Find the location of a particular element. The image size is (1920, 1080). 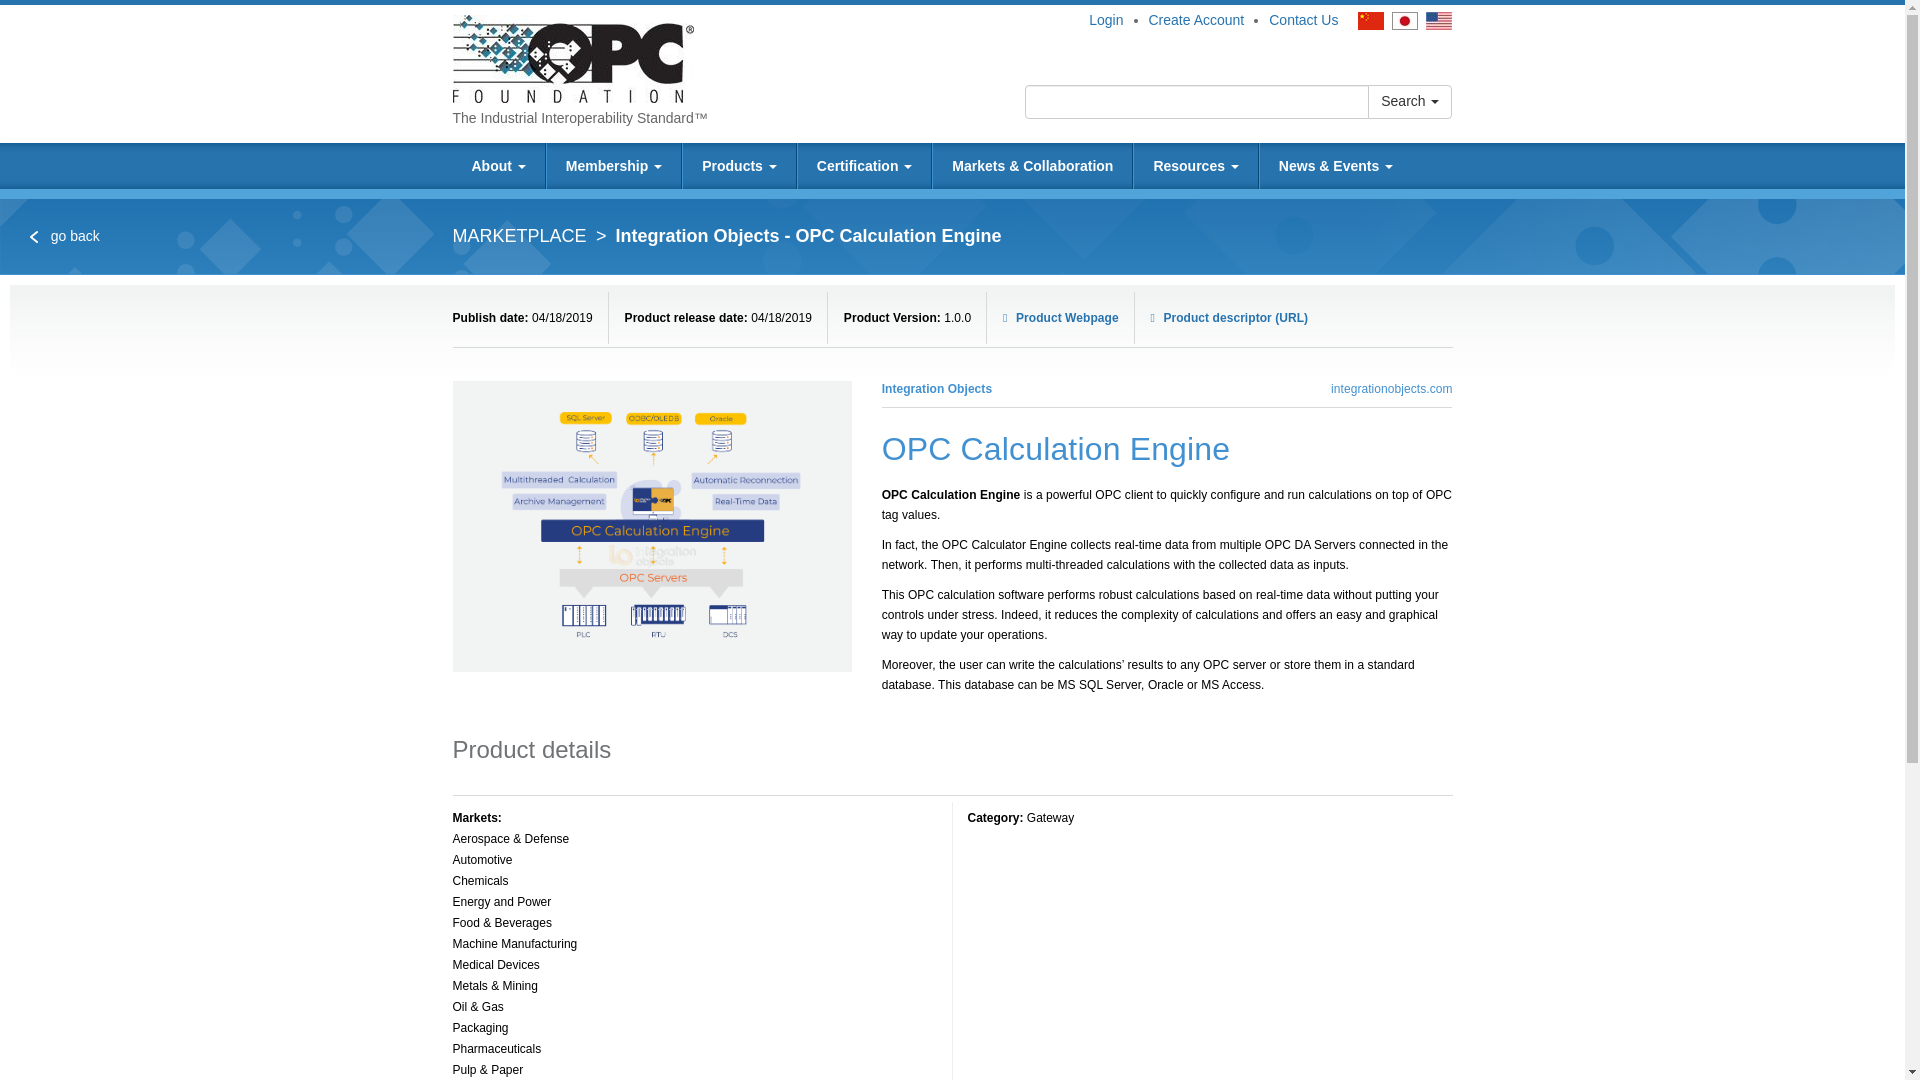

Membership is located at coordinates (614, 166).